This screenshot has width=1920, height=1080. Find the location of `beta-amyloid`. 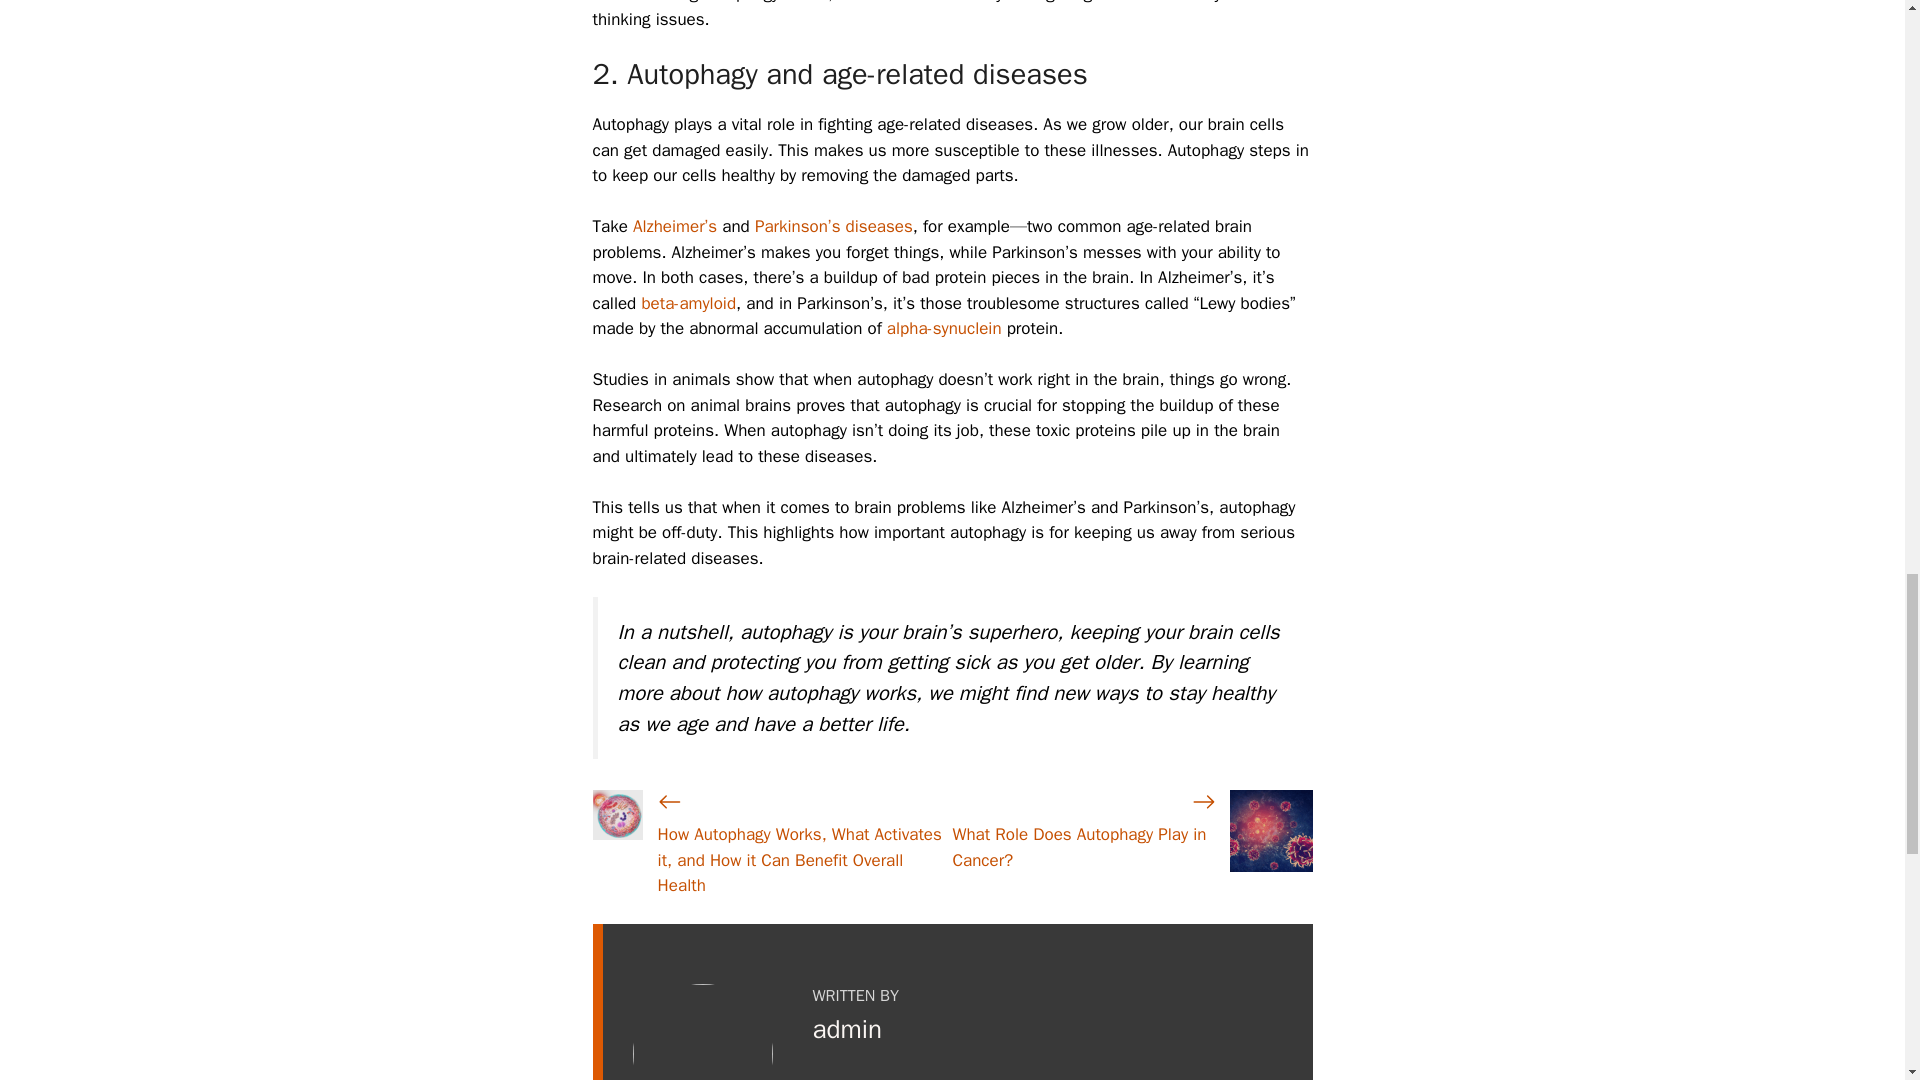

beta-amyloid is located at coordinates (688, 303).